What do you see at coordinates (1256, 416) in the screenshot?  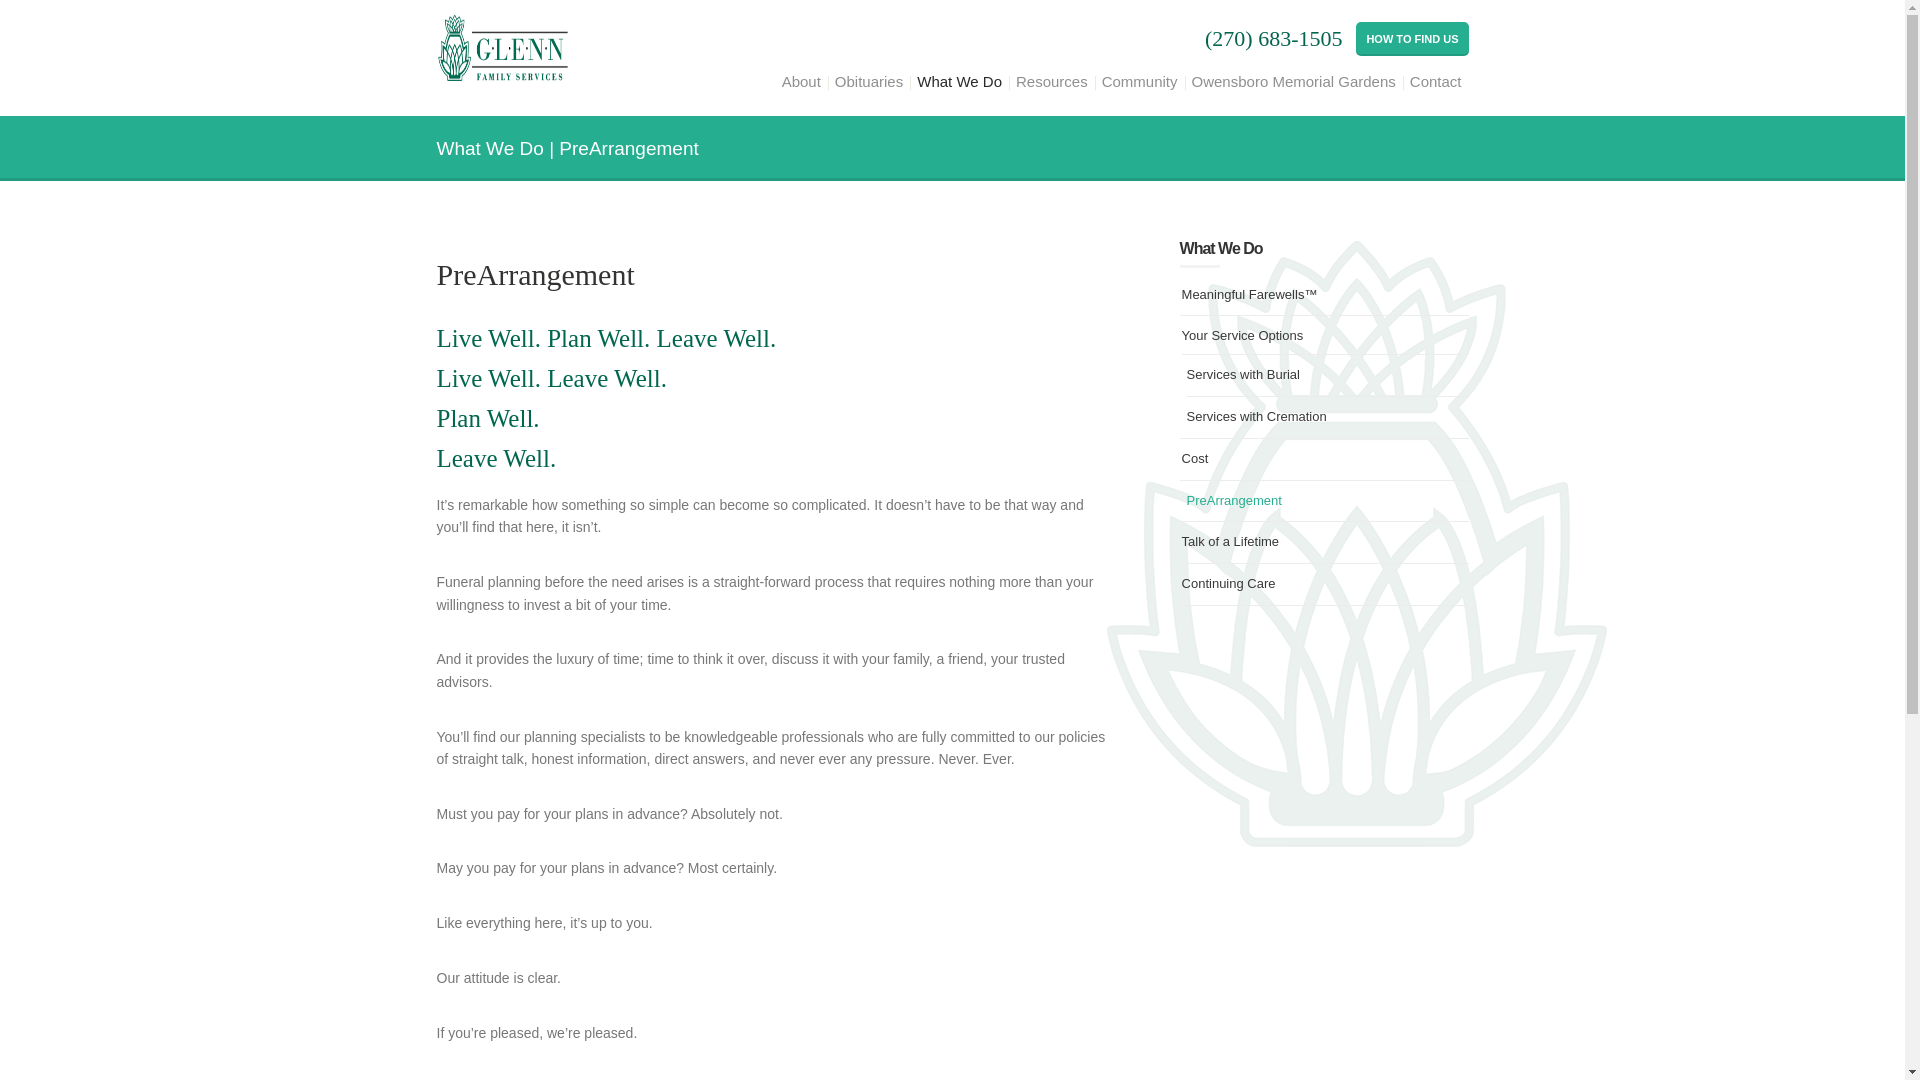 I see `Services with Cremation` at bounding box center [1256, 416].